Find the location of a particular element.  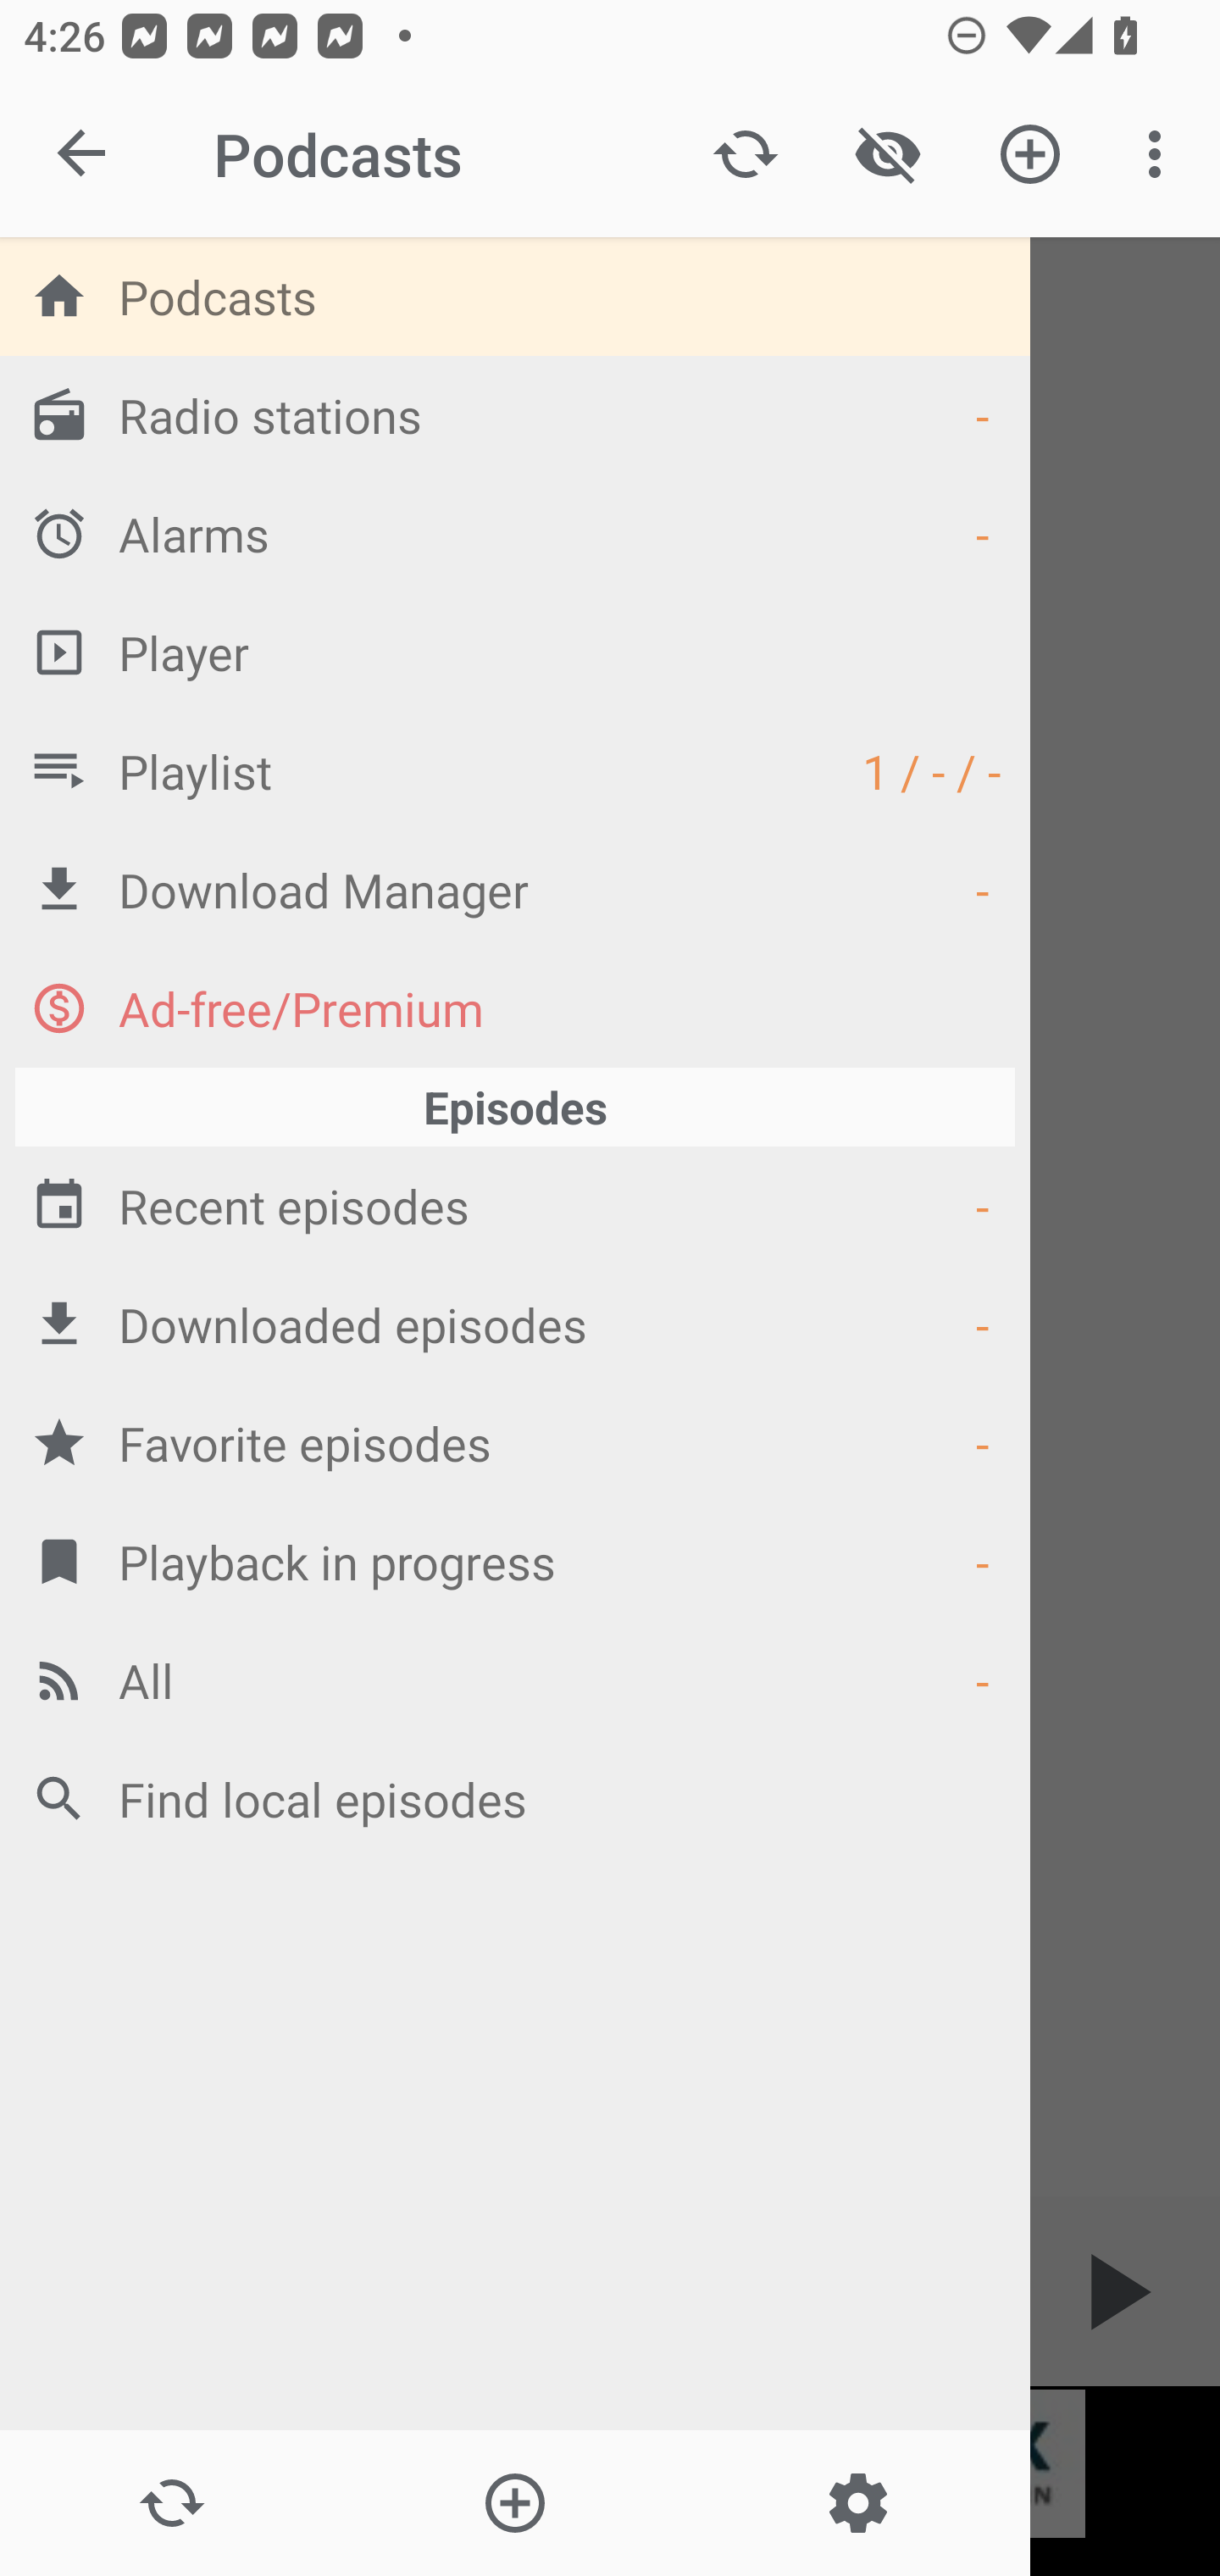

Podcasts is located at coordinates (515, 296).